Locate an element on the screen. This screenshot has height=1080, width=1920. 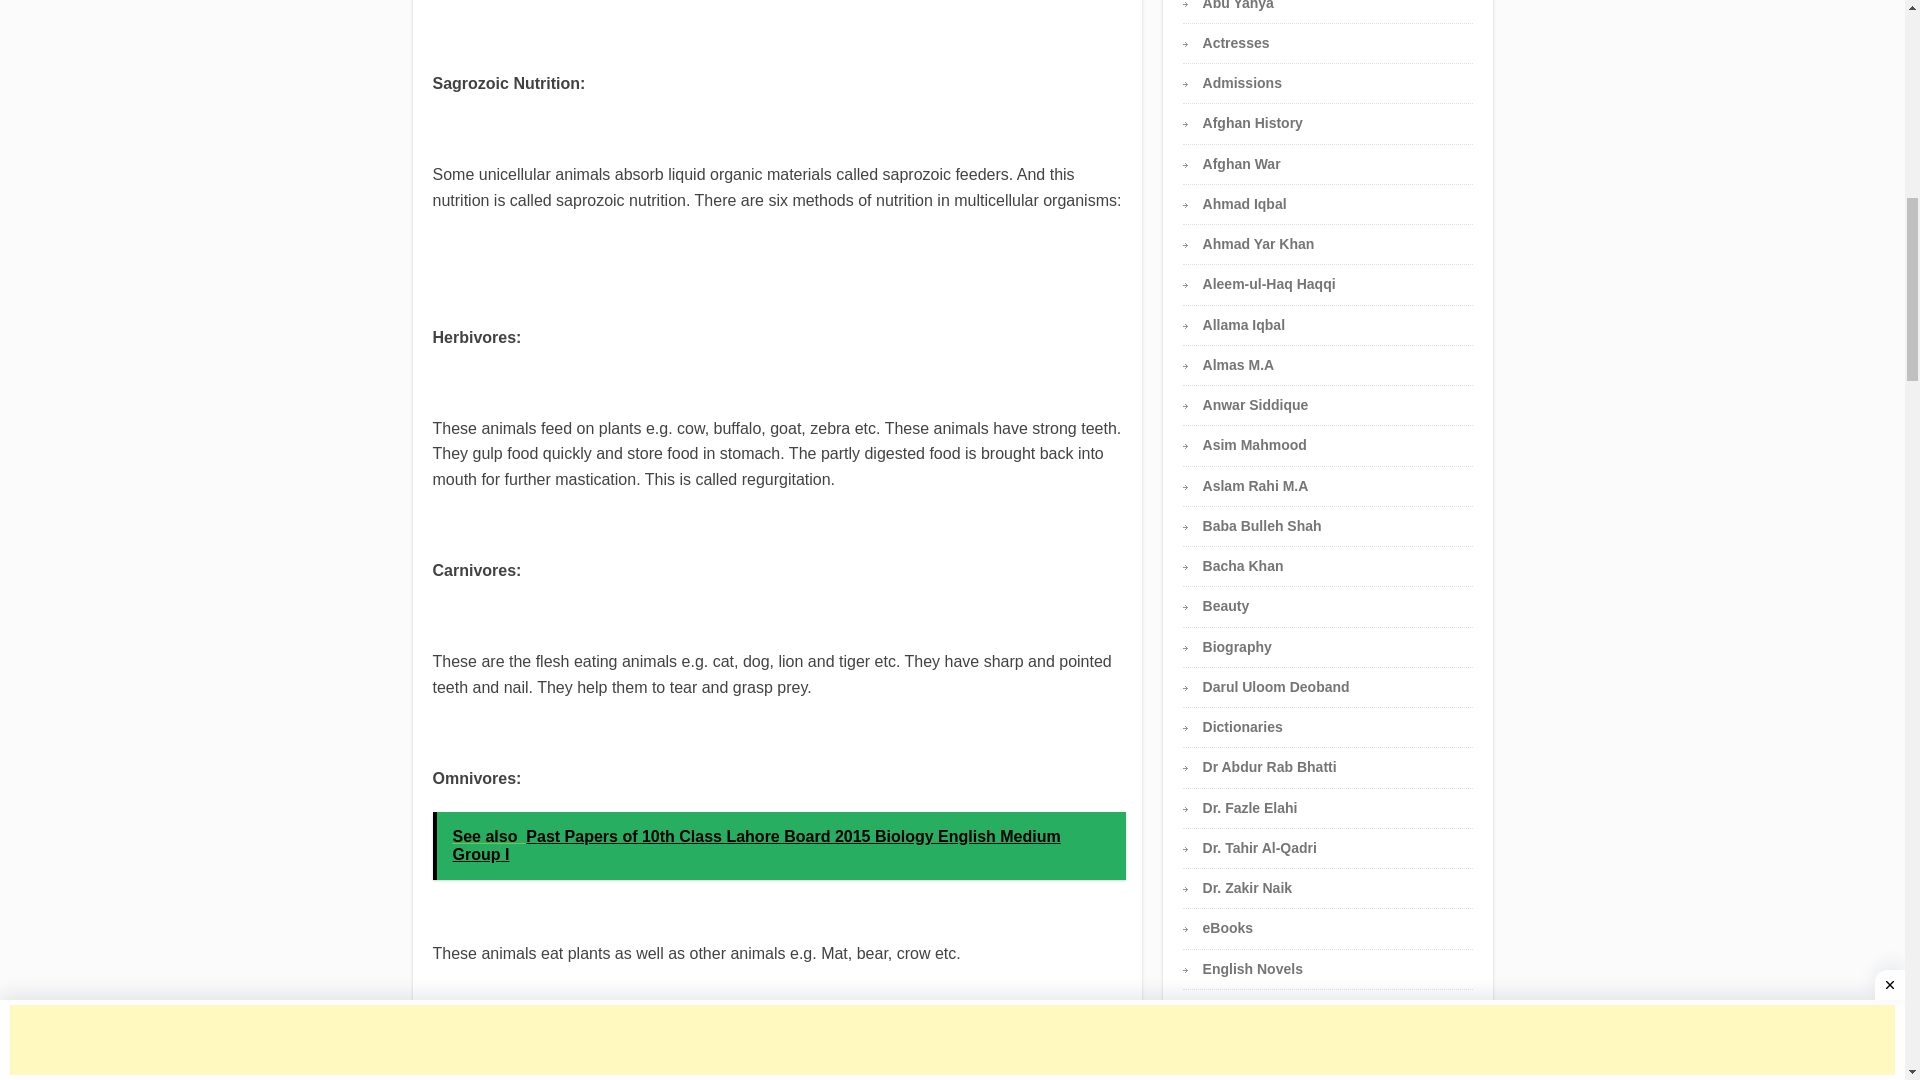
Abu Yahya is located at coordinates (1238, 5).